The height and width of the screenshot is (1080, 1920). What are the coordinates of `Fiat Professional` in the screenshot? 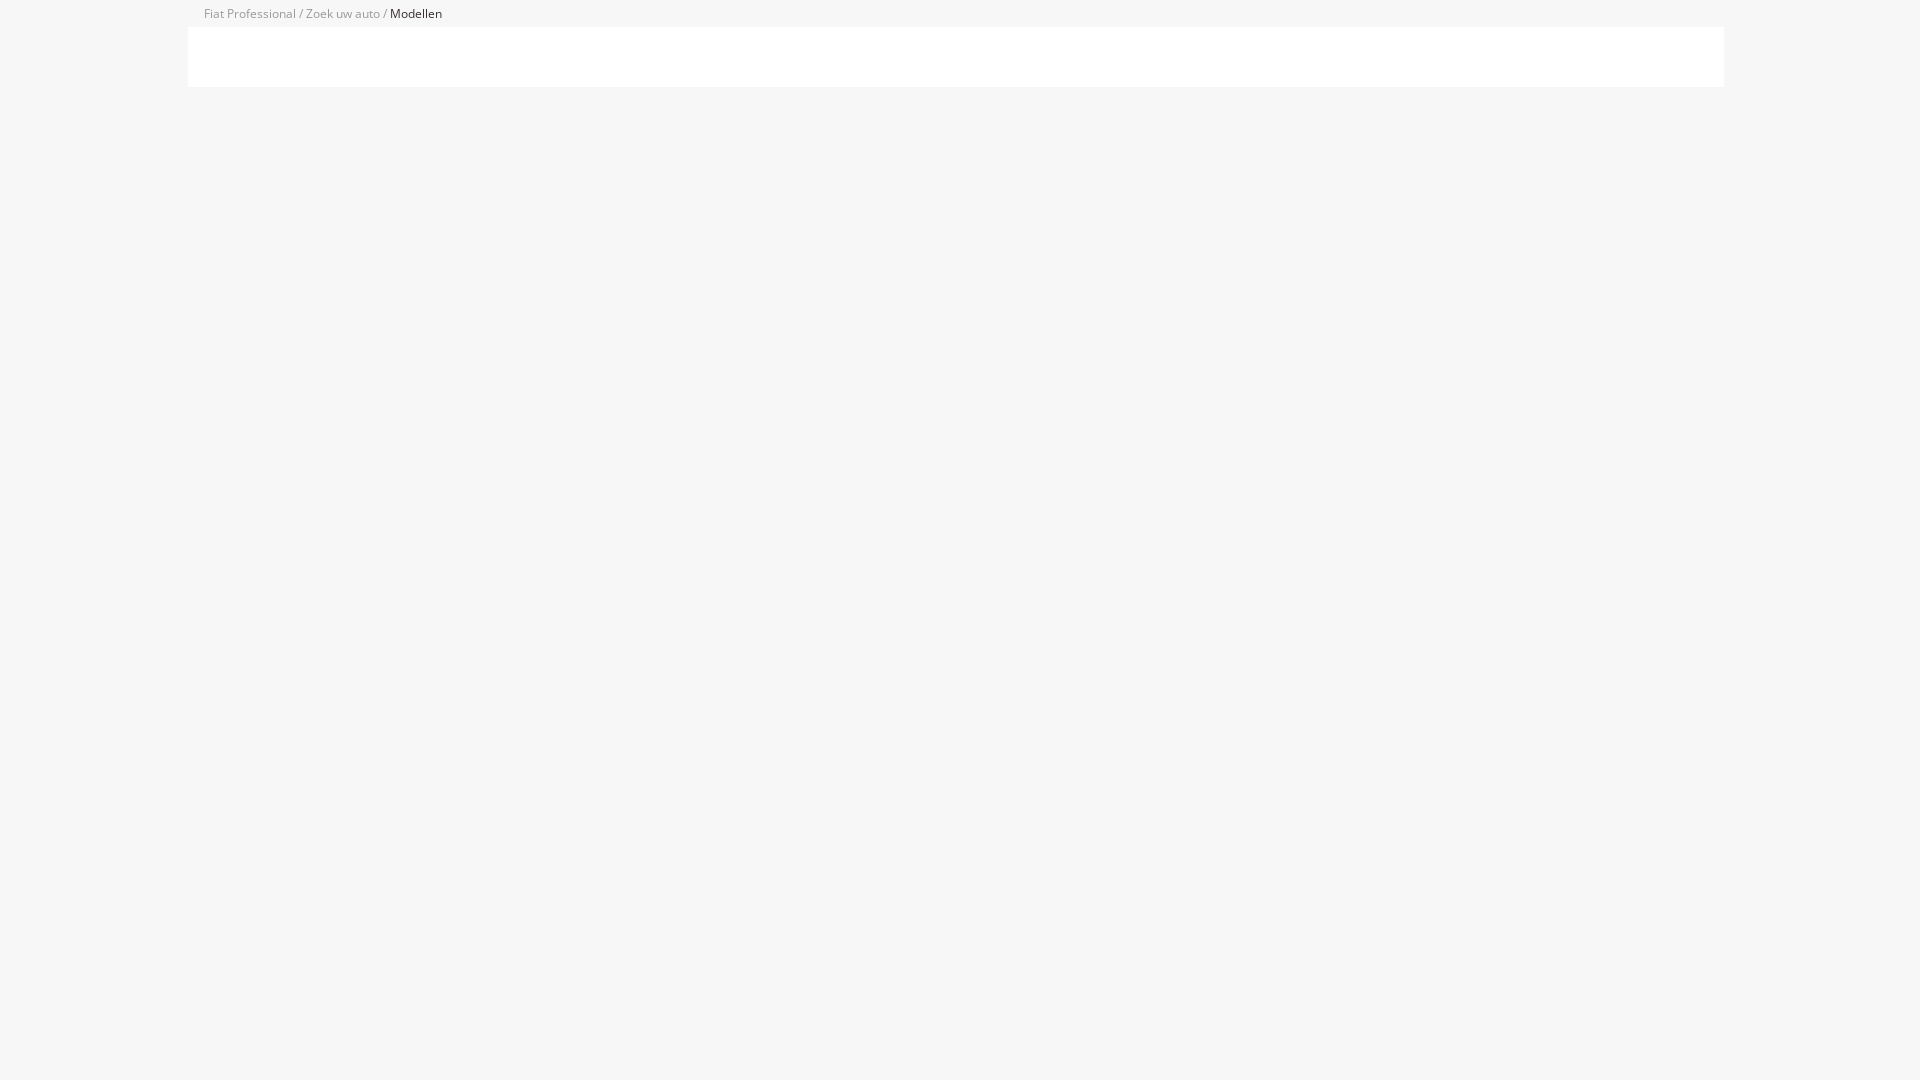 It's located at (252, 14).